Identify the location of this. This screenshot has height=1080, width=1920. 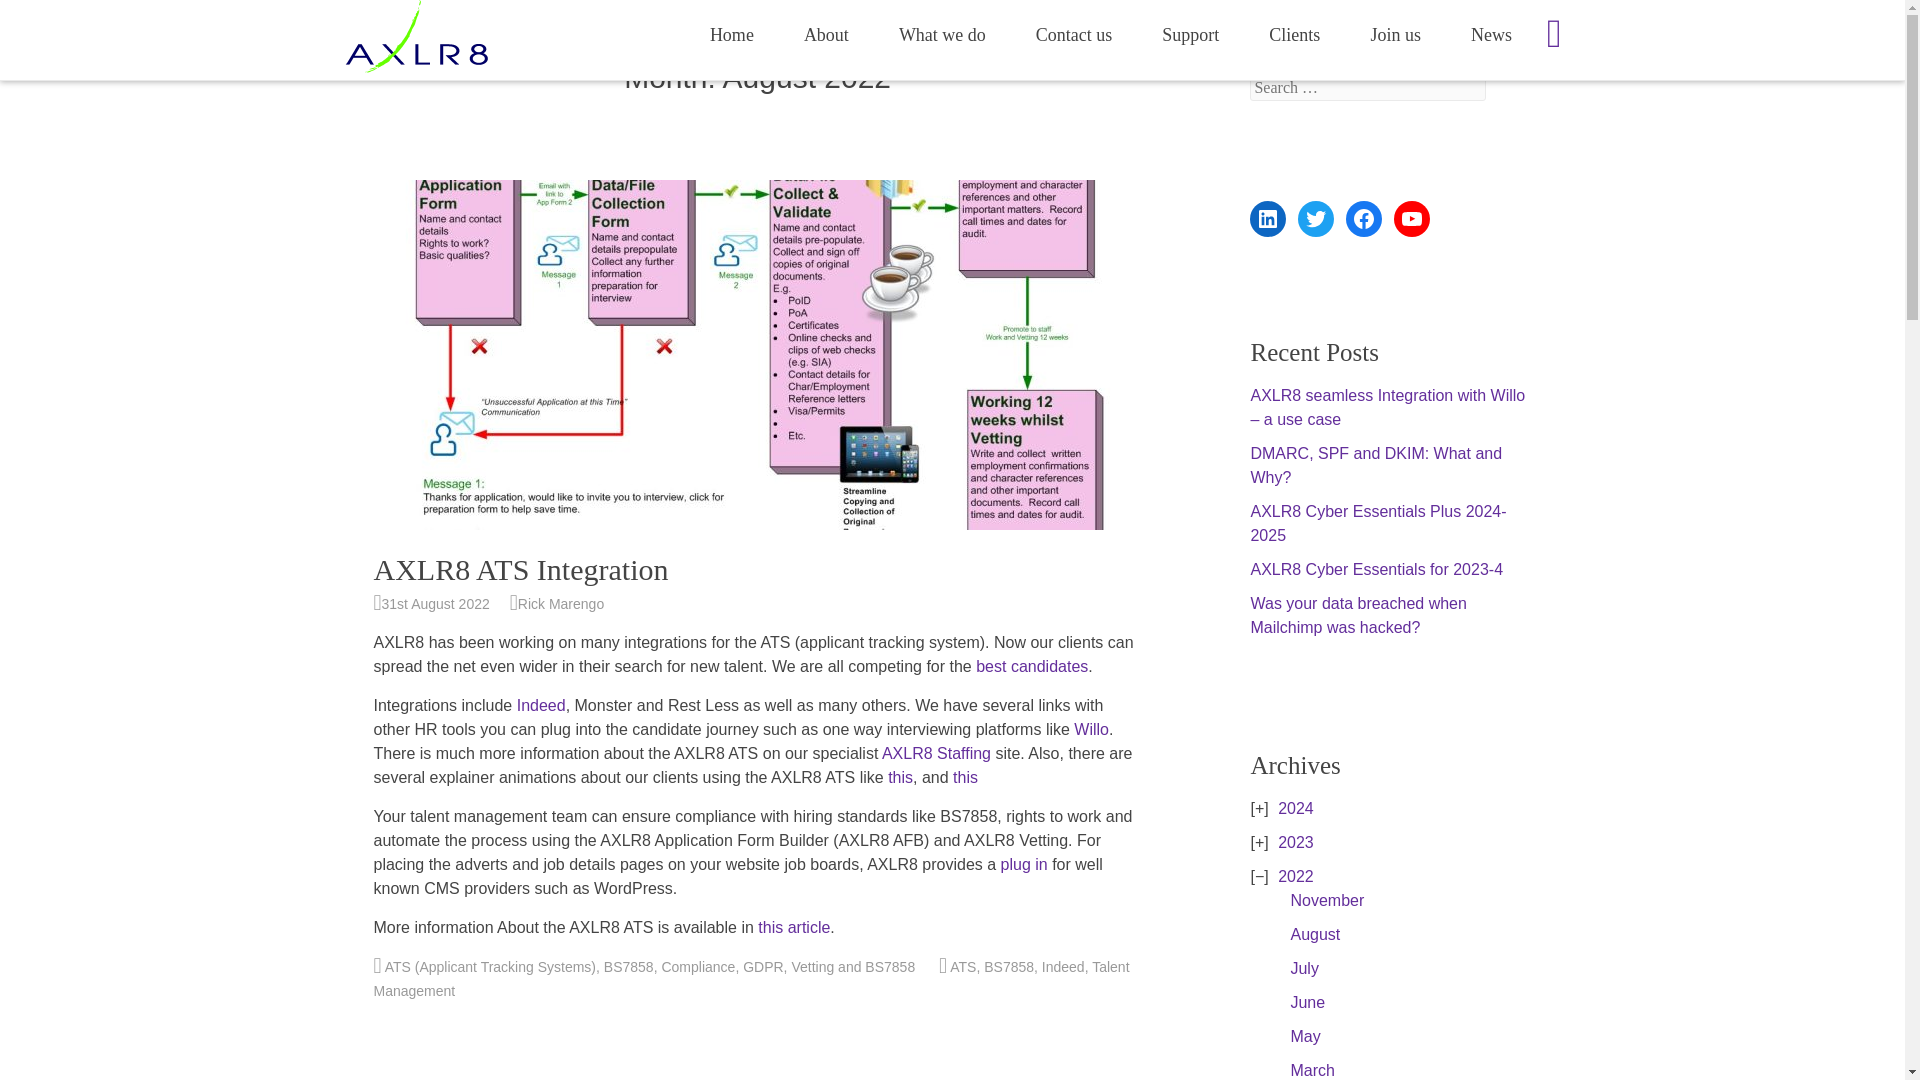
(900, 777).